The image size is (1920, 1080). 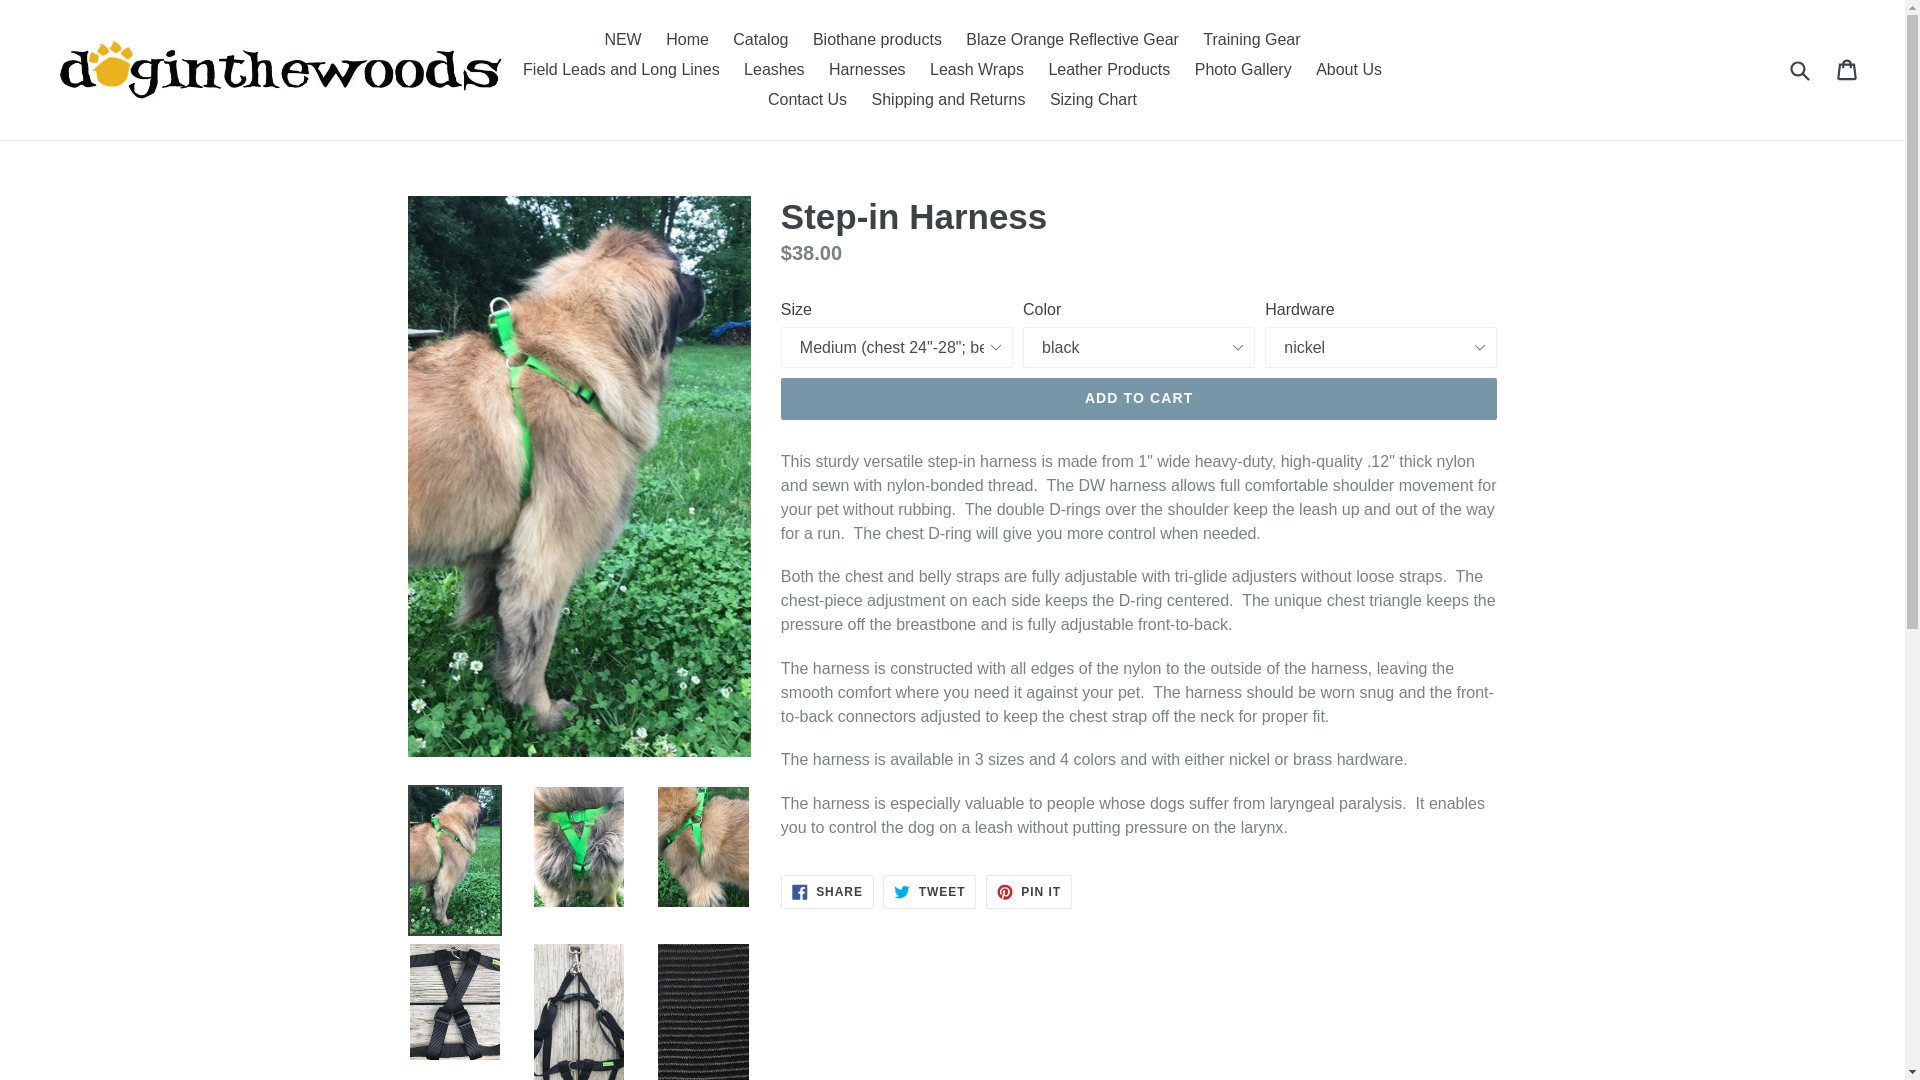 I want to click on Tweet on Twitter, so click(x=929, y=892).